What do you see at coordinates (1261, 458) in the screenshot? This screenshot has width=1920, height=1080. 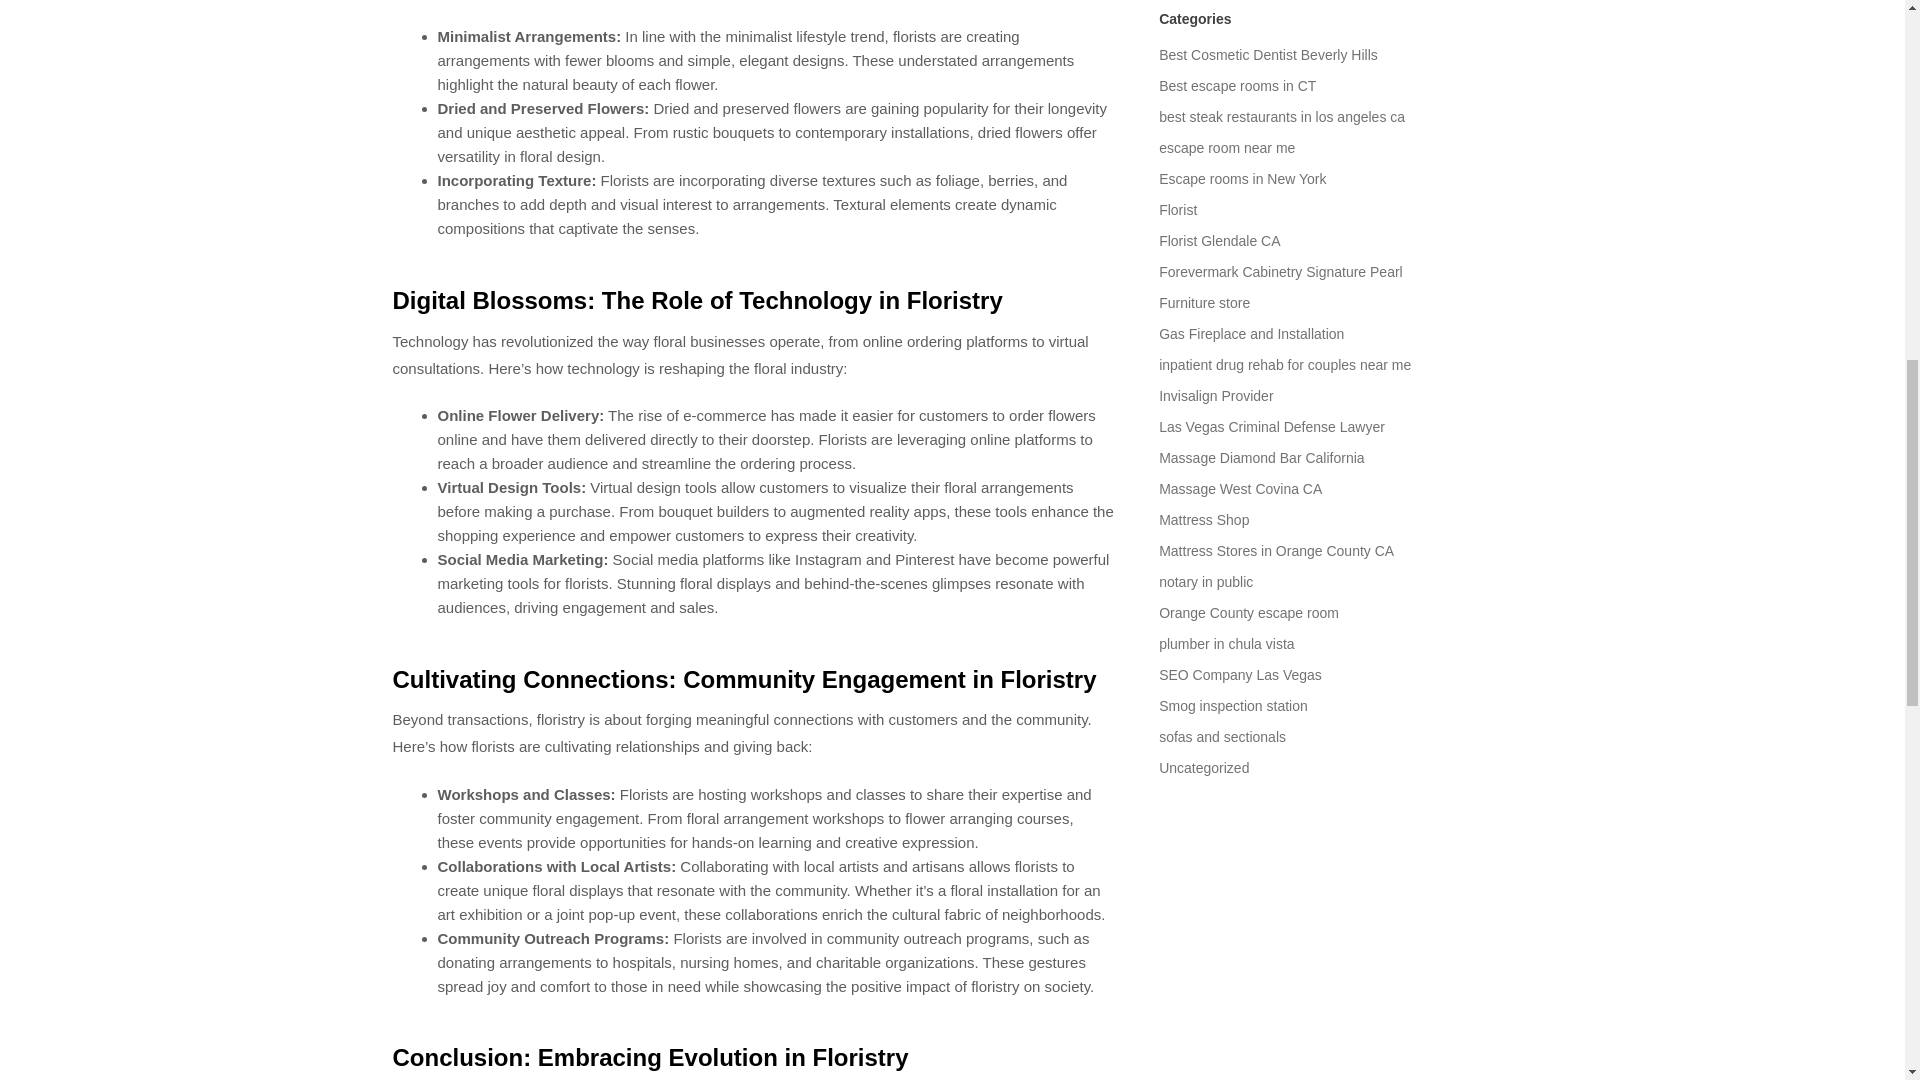 I see `Massage Diamond Bar California` at bounding box center [1261, 458].